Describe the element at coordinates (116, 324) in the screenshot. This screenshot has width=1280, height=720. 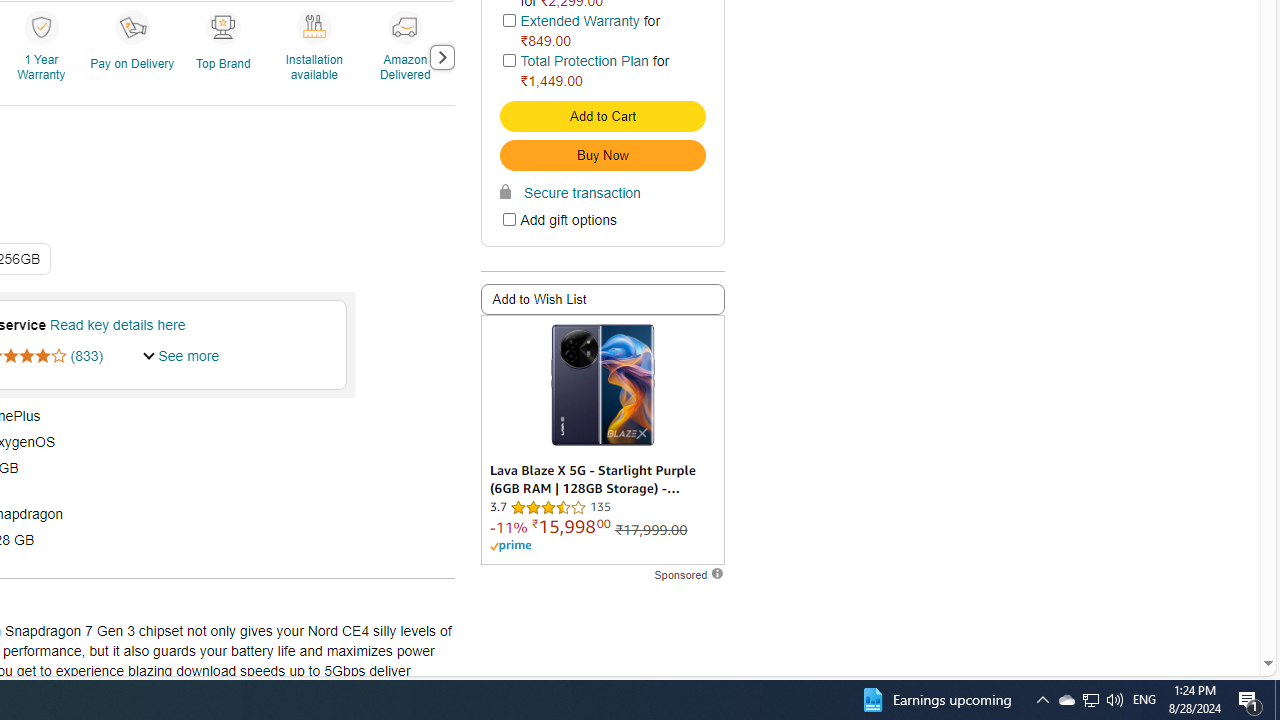
I see ` Read key details here` at that location.